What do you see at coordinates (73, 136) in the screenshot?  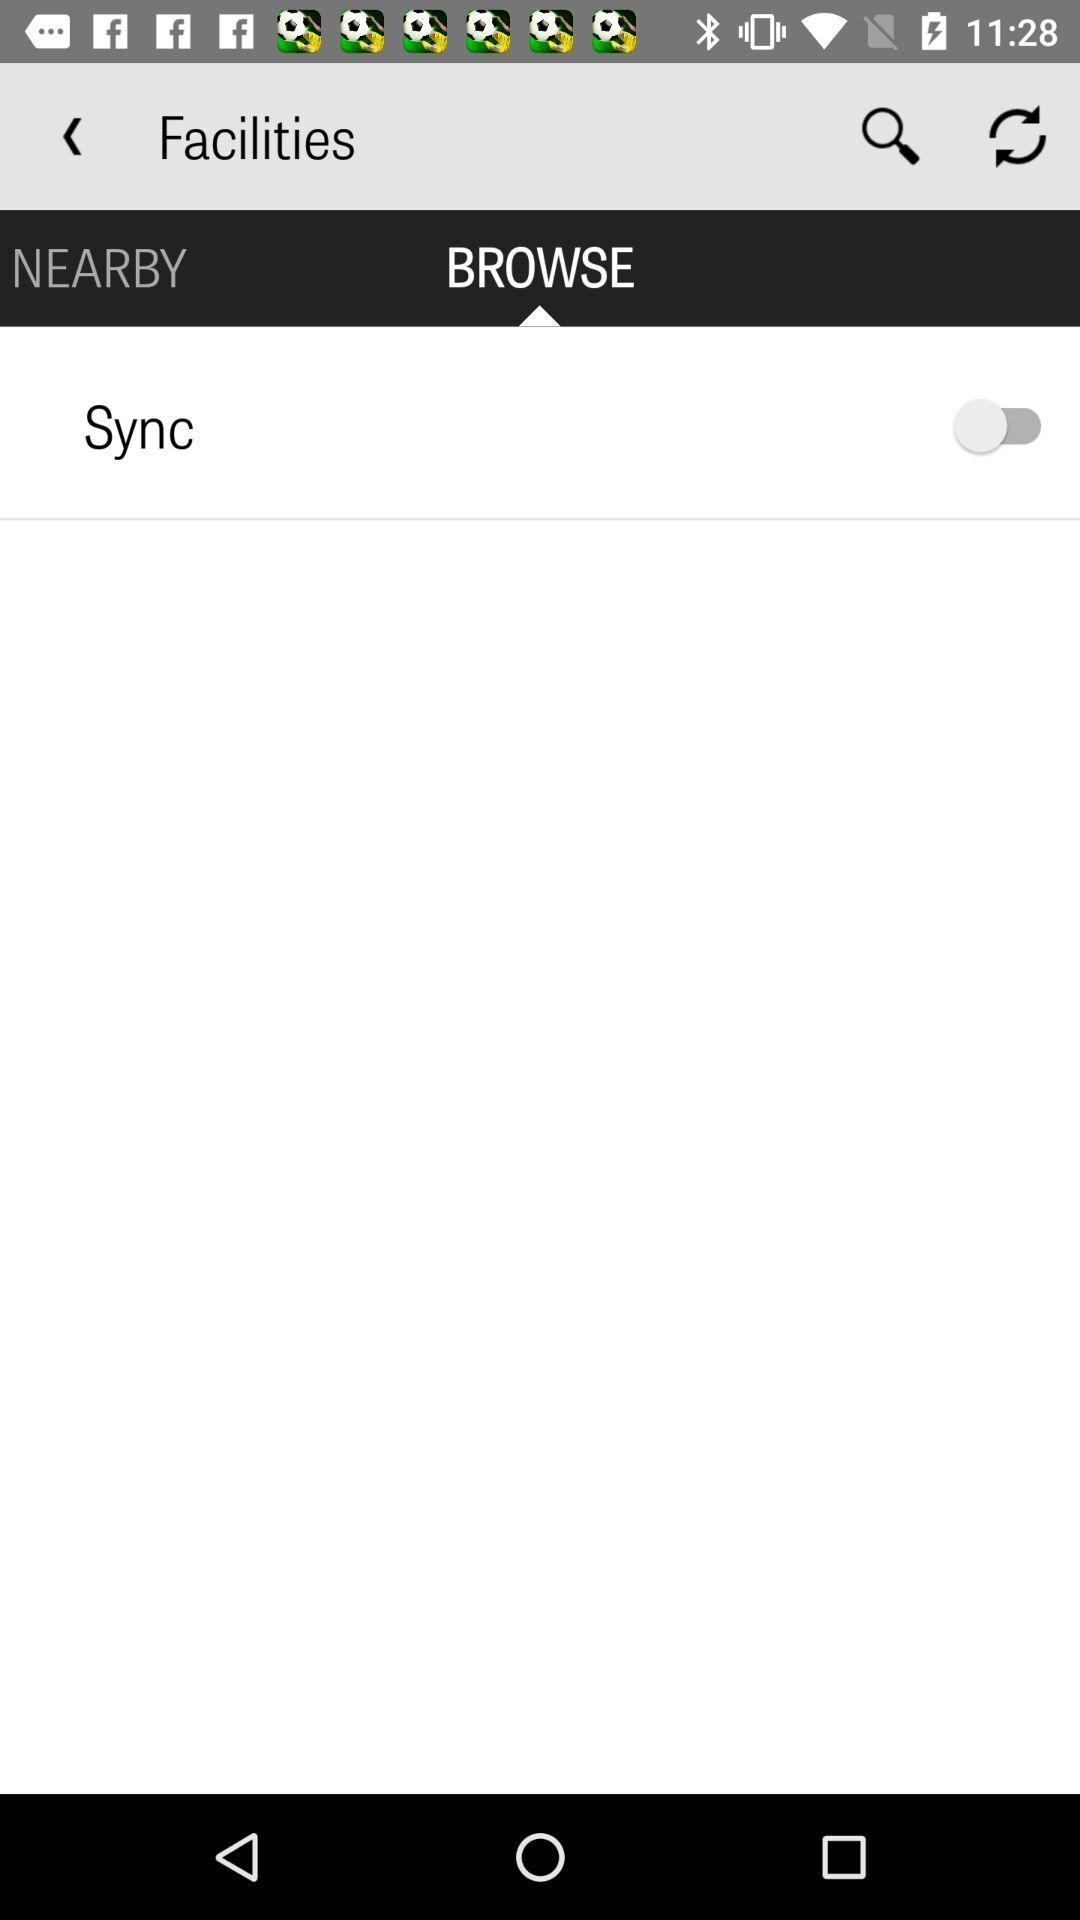 I see `turn off app next to the facilities app` at bounding box center [73, 136].